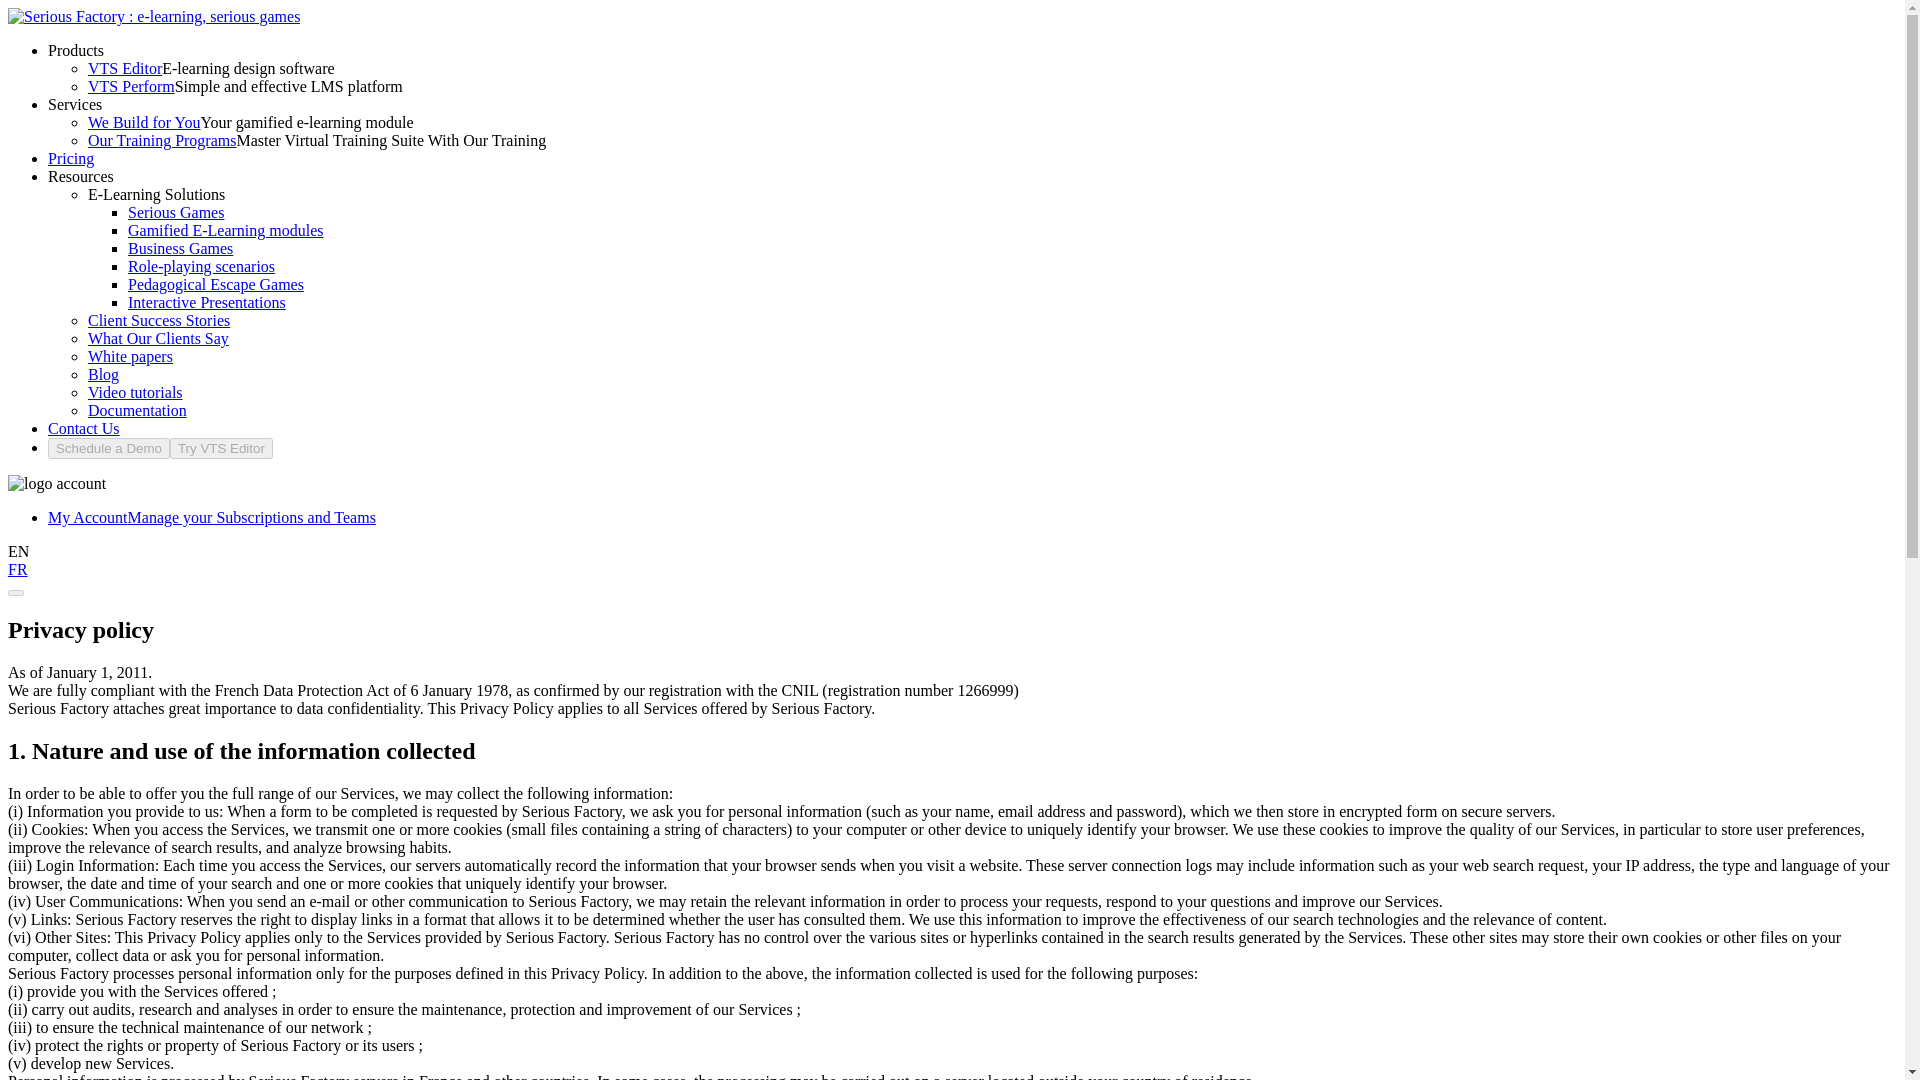 The height and width of the screenshot is (1080, 1920). What do you see at coordinates (109, 446) in the screenshot?
I see `Schedule a Demo` at bounding box center [109, 446].